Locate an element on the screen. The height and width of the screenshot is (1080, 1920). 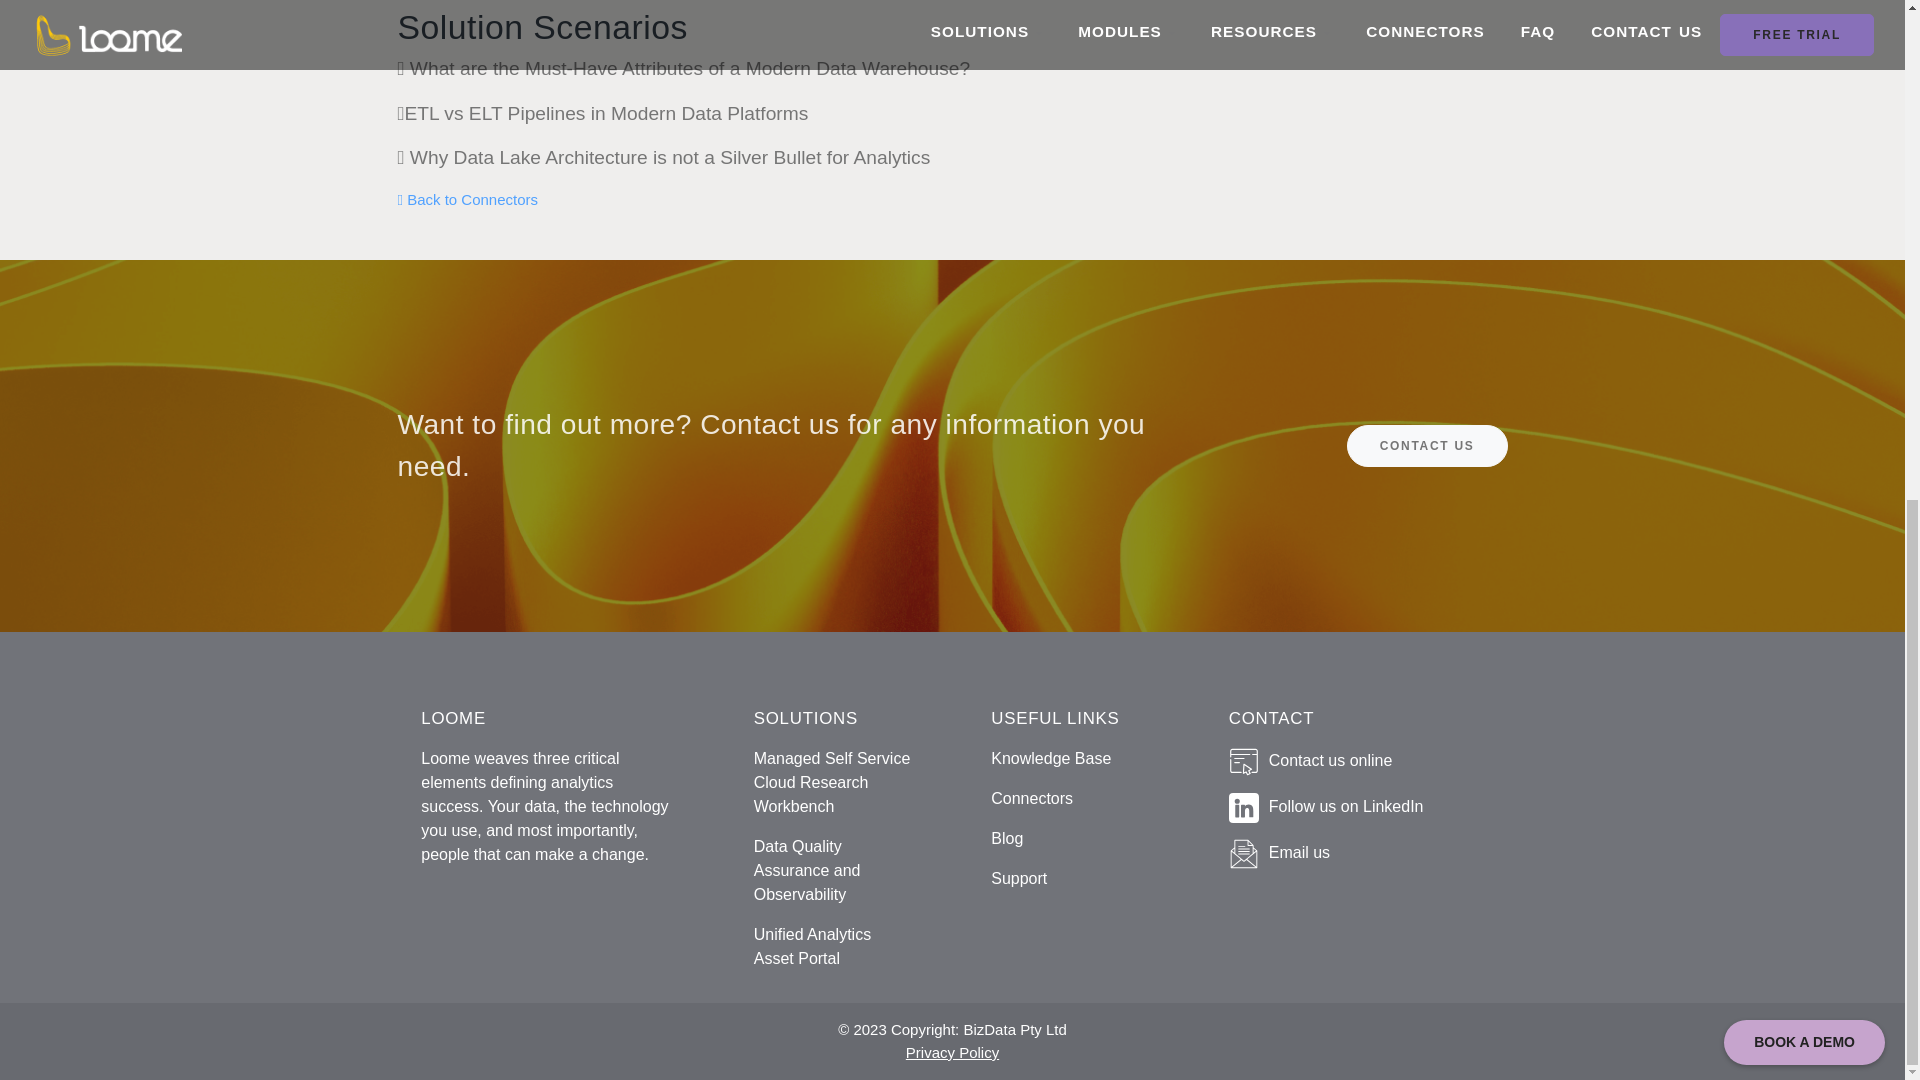
Support is located at coordinates (1018, 878).